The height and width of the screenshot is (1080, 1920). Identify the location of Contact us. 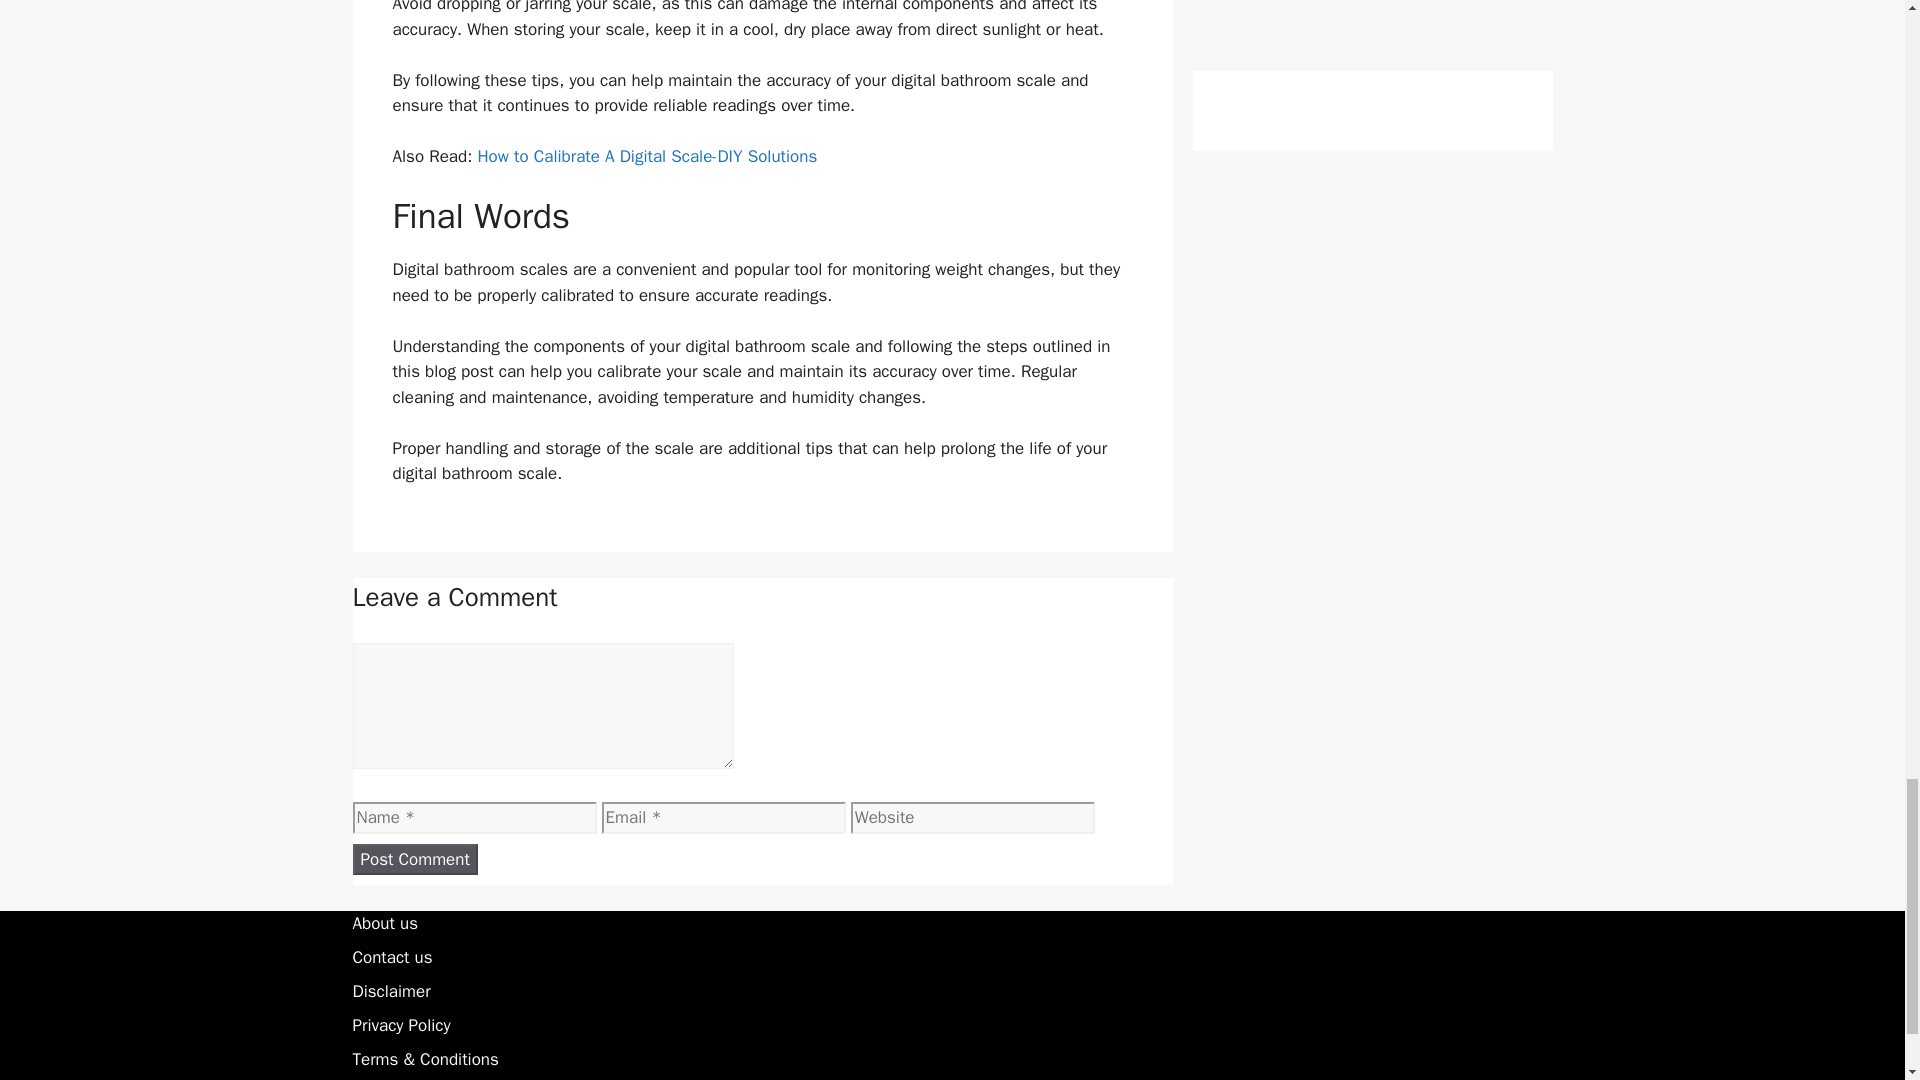
(392, 957).